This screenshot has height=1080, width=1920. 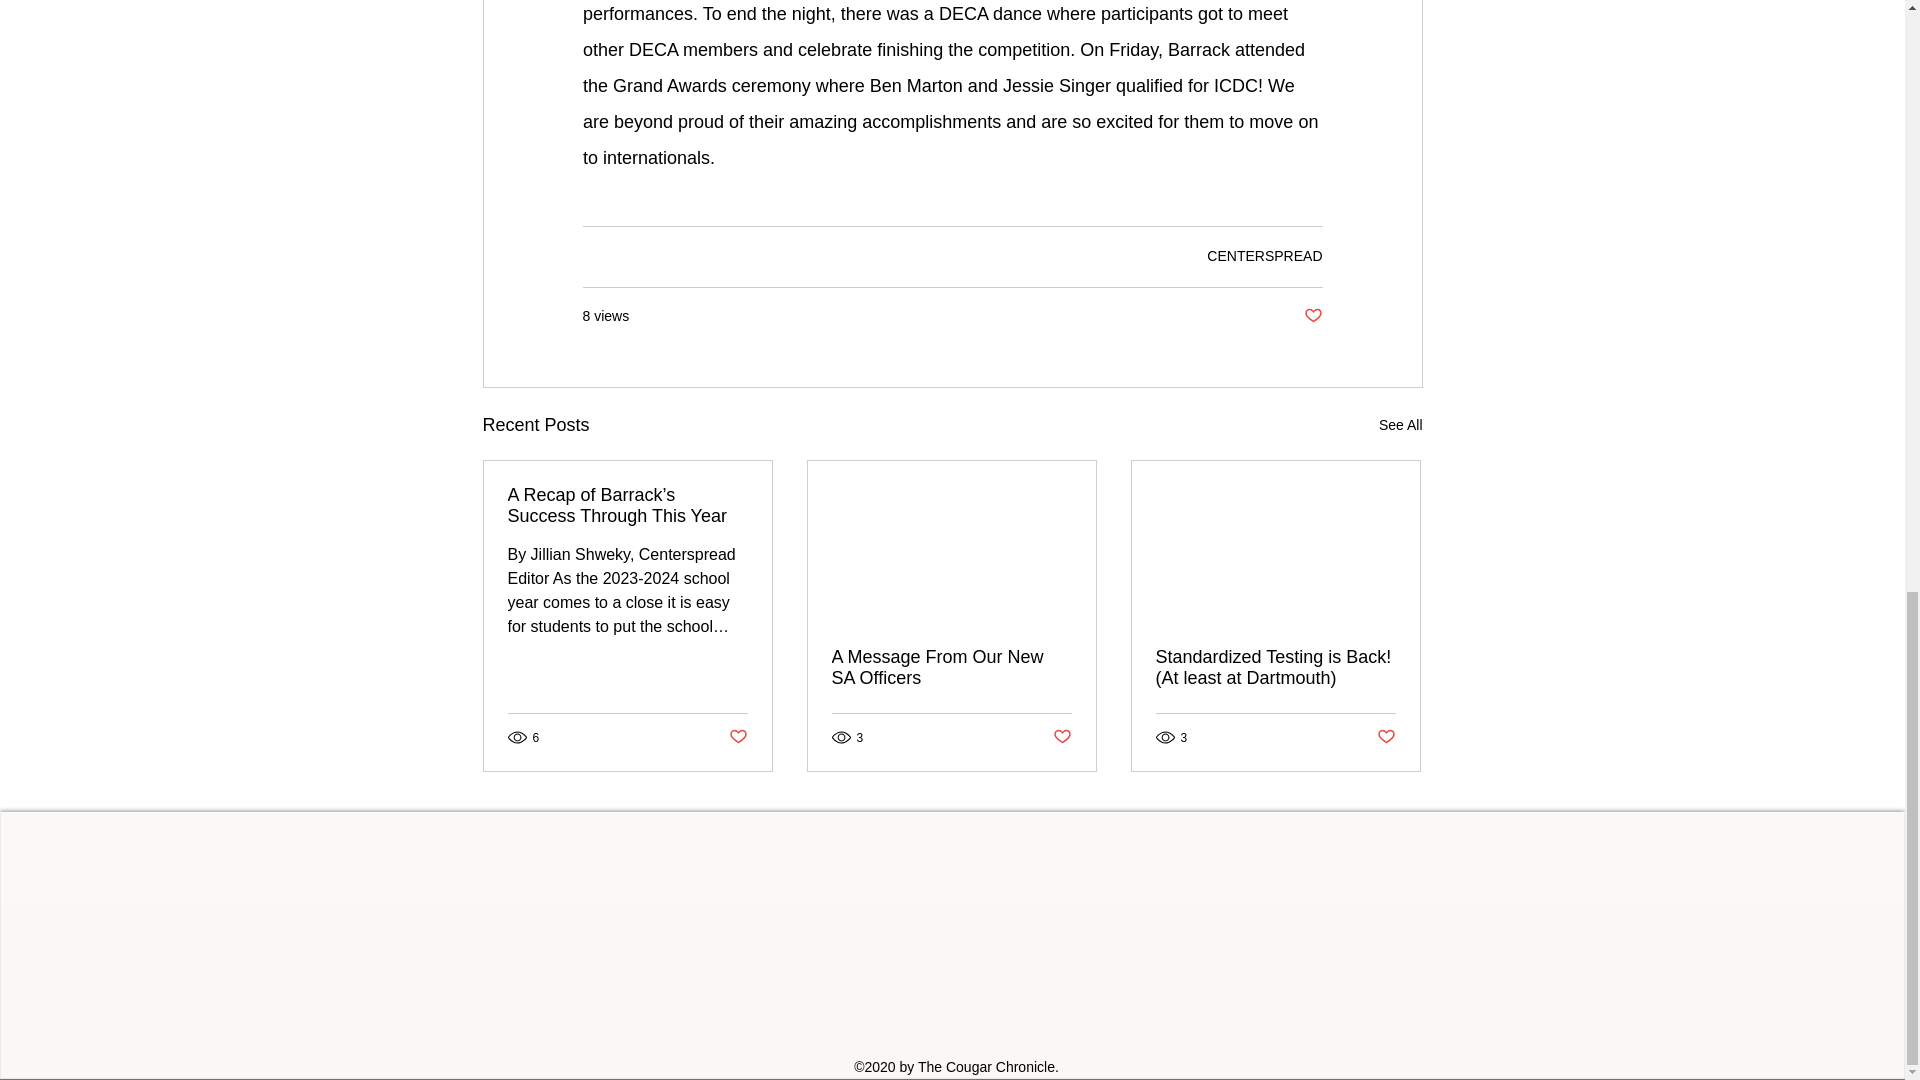 What do you see at coordinates (1062, 737) in the screenshot?
I see `Post not marked as liked` at bounding box center [1062, 737].